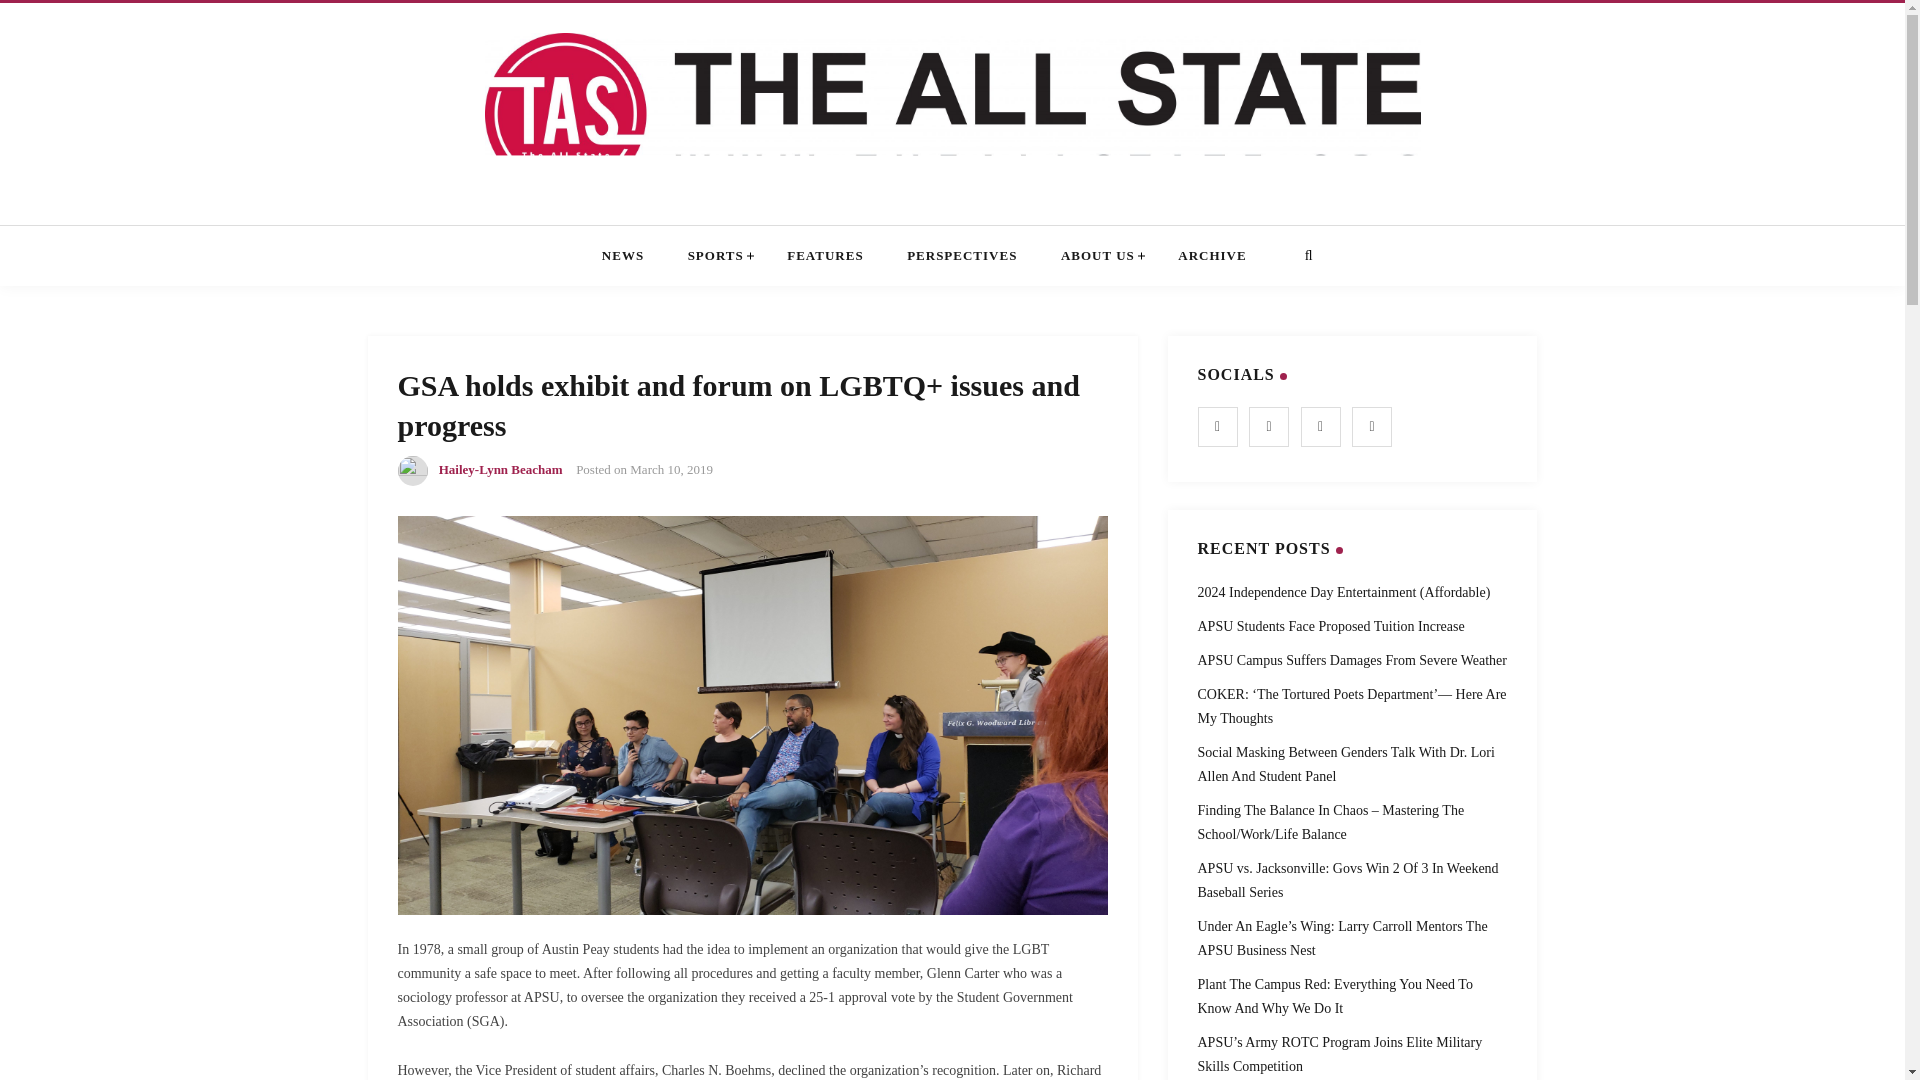 This screenshot has height=1080, width=1920. What do you see at coordinates (824, 256) in the screenshot?
I see `FEATURES` at bounding box center [824, 256].